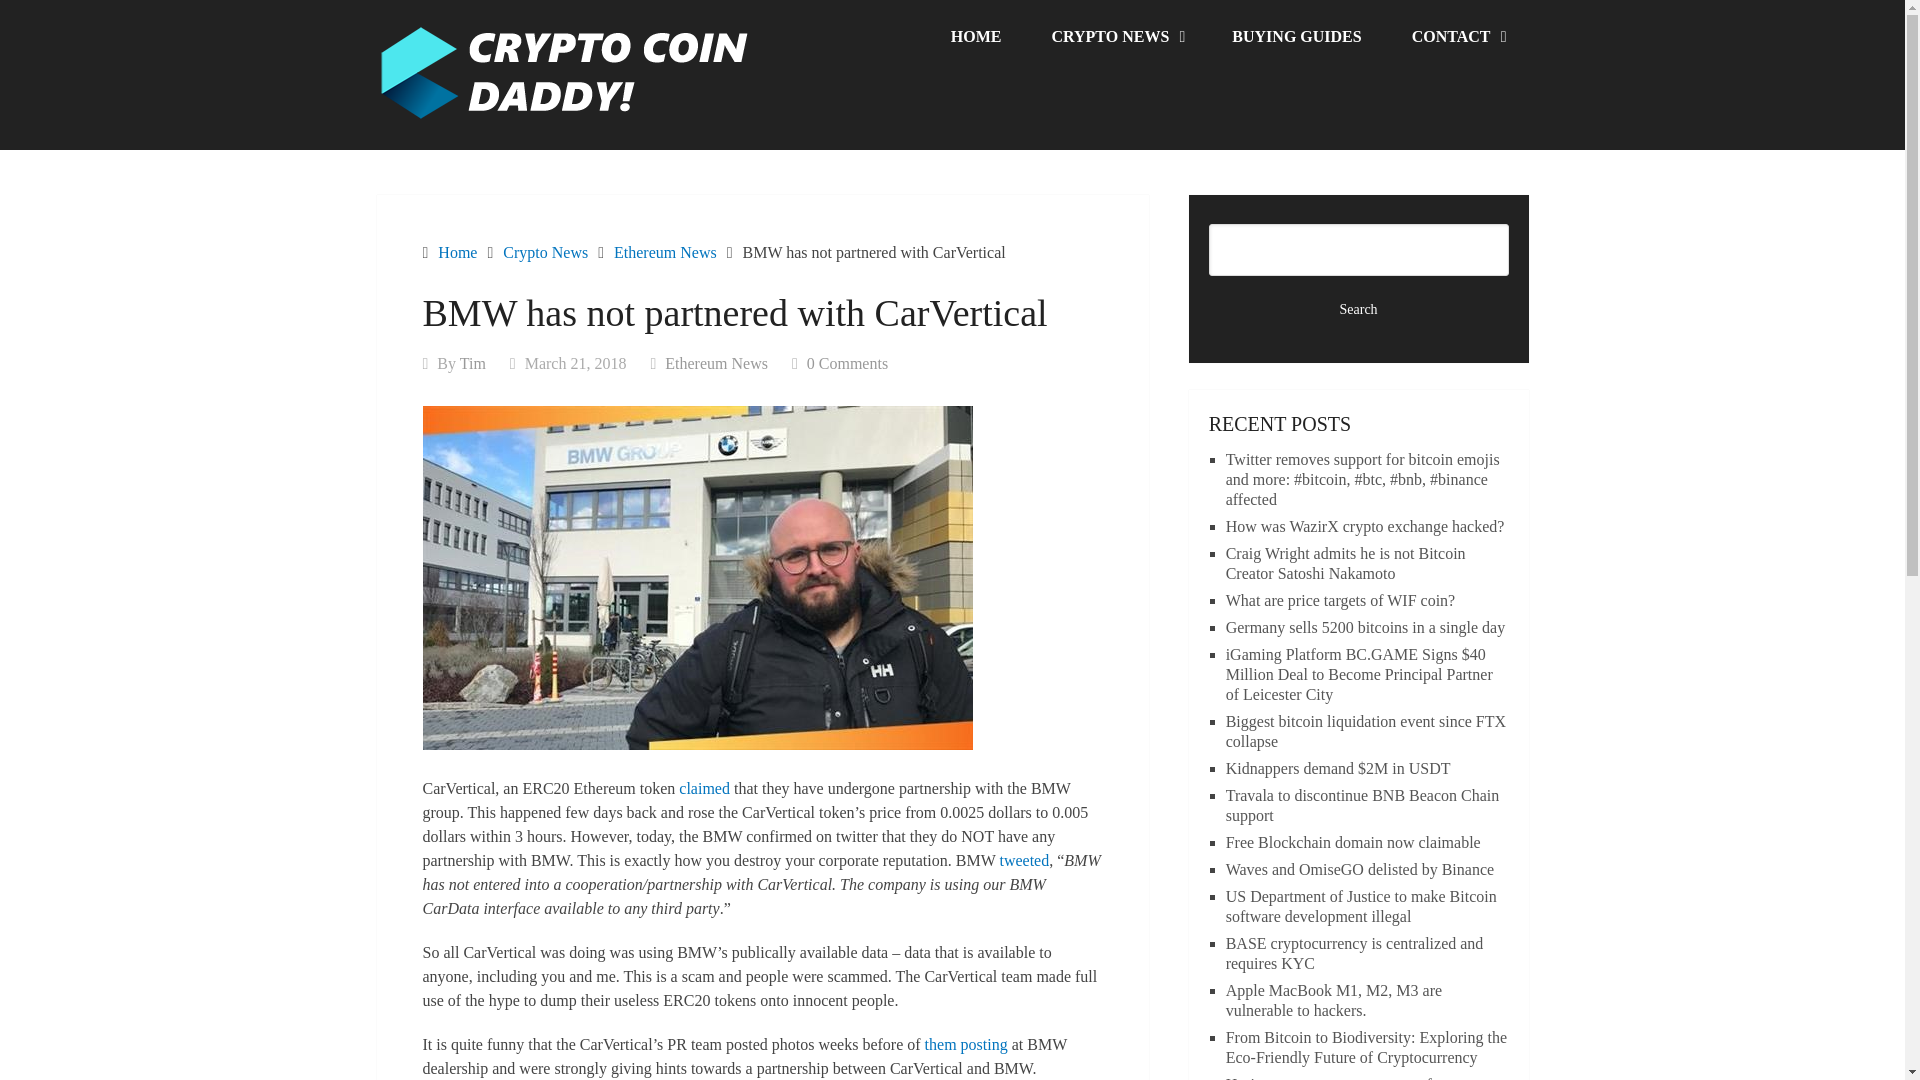 Image resolution: width=1920 pixels, height=1080 pixels. What do you see at coordinates (1366, 526) in the screenshot?
I see `How was WazirX crypto exchange hacked?` at bounding box center [1366, 526].